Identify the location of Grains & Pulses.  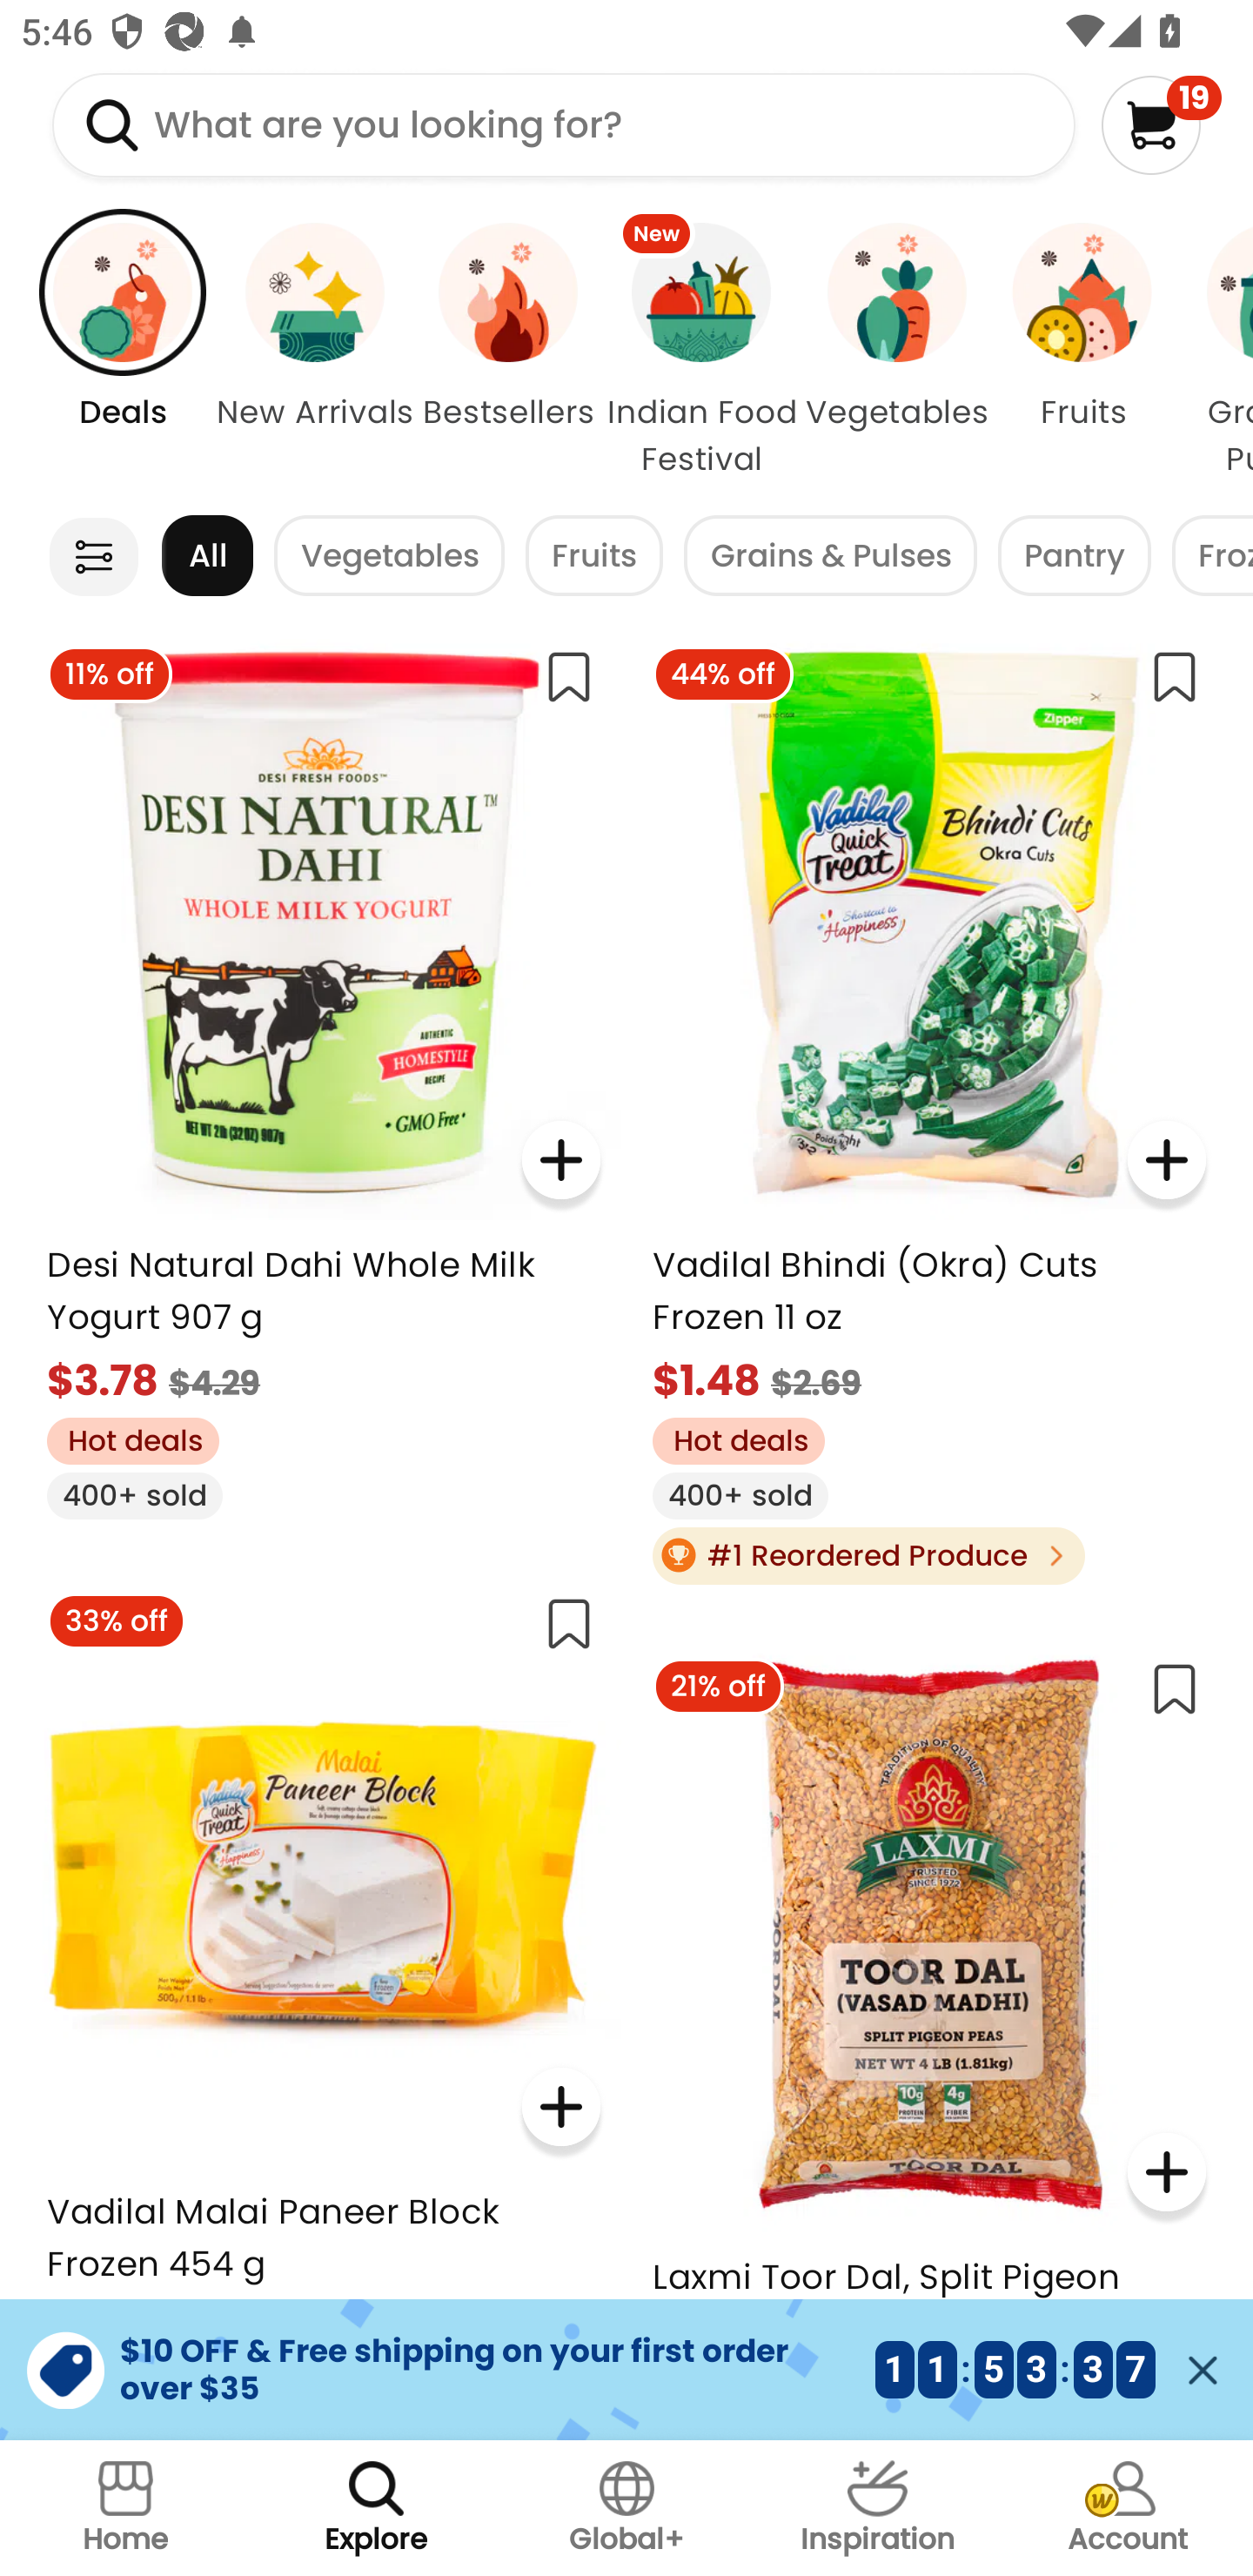
(830, 555).